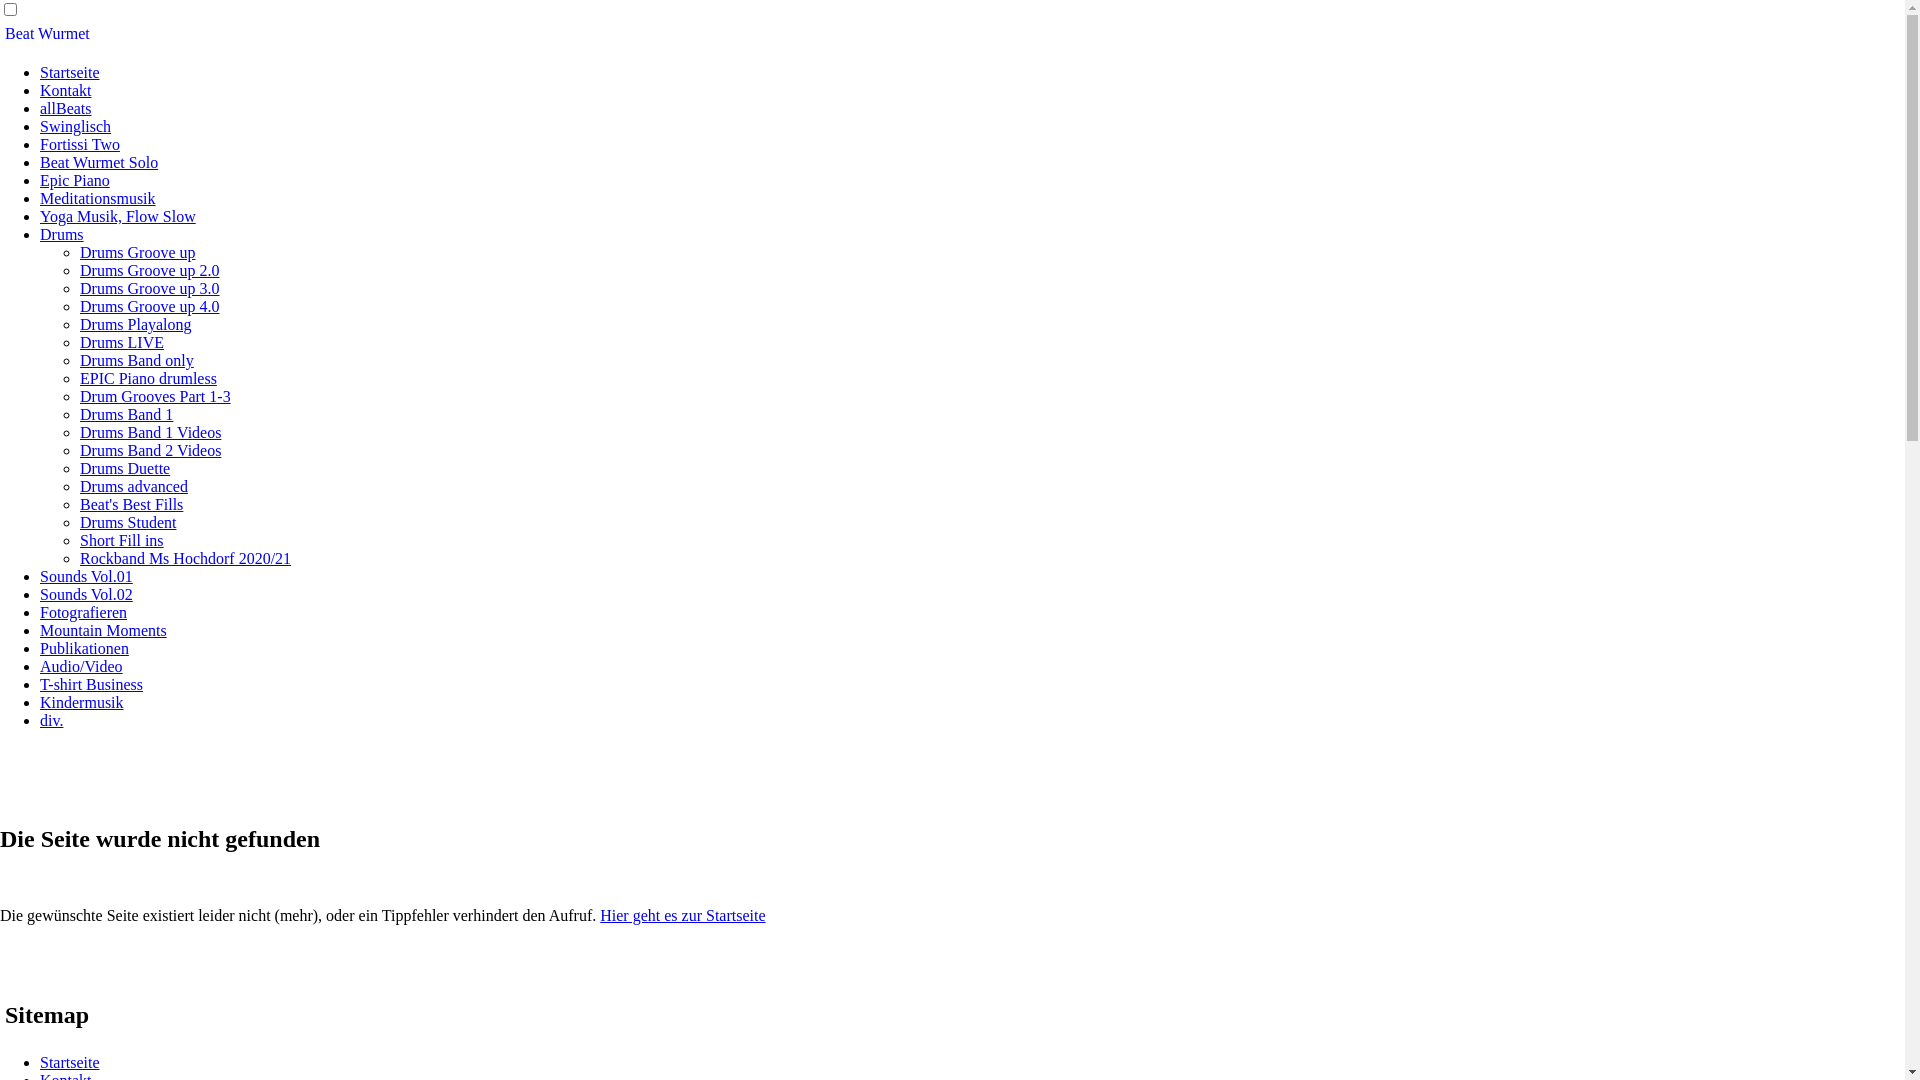  What do you see at coordinates (125, 468) in the screenshot?
I see `Drums Duette` at bounding box center [125, 468].